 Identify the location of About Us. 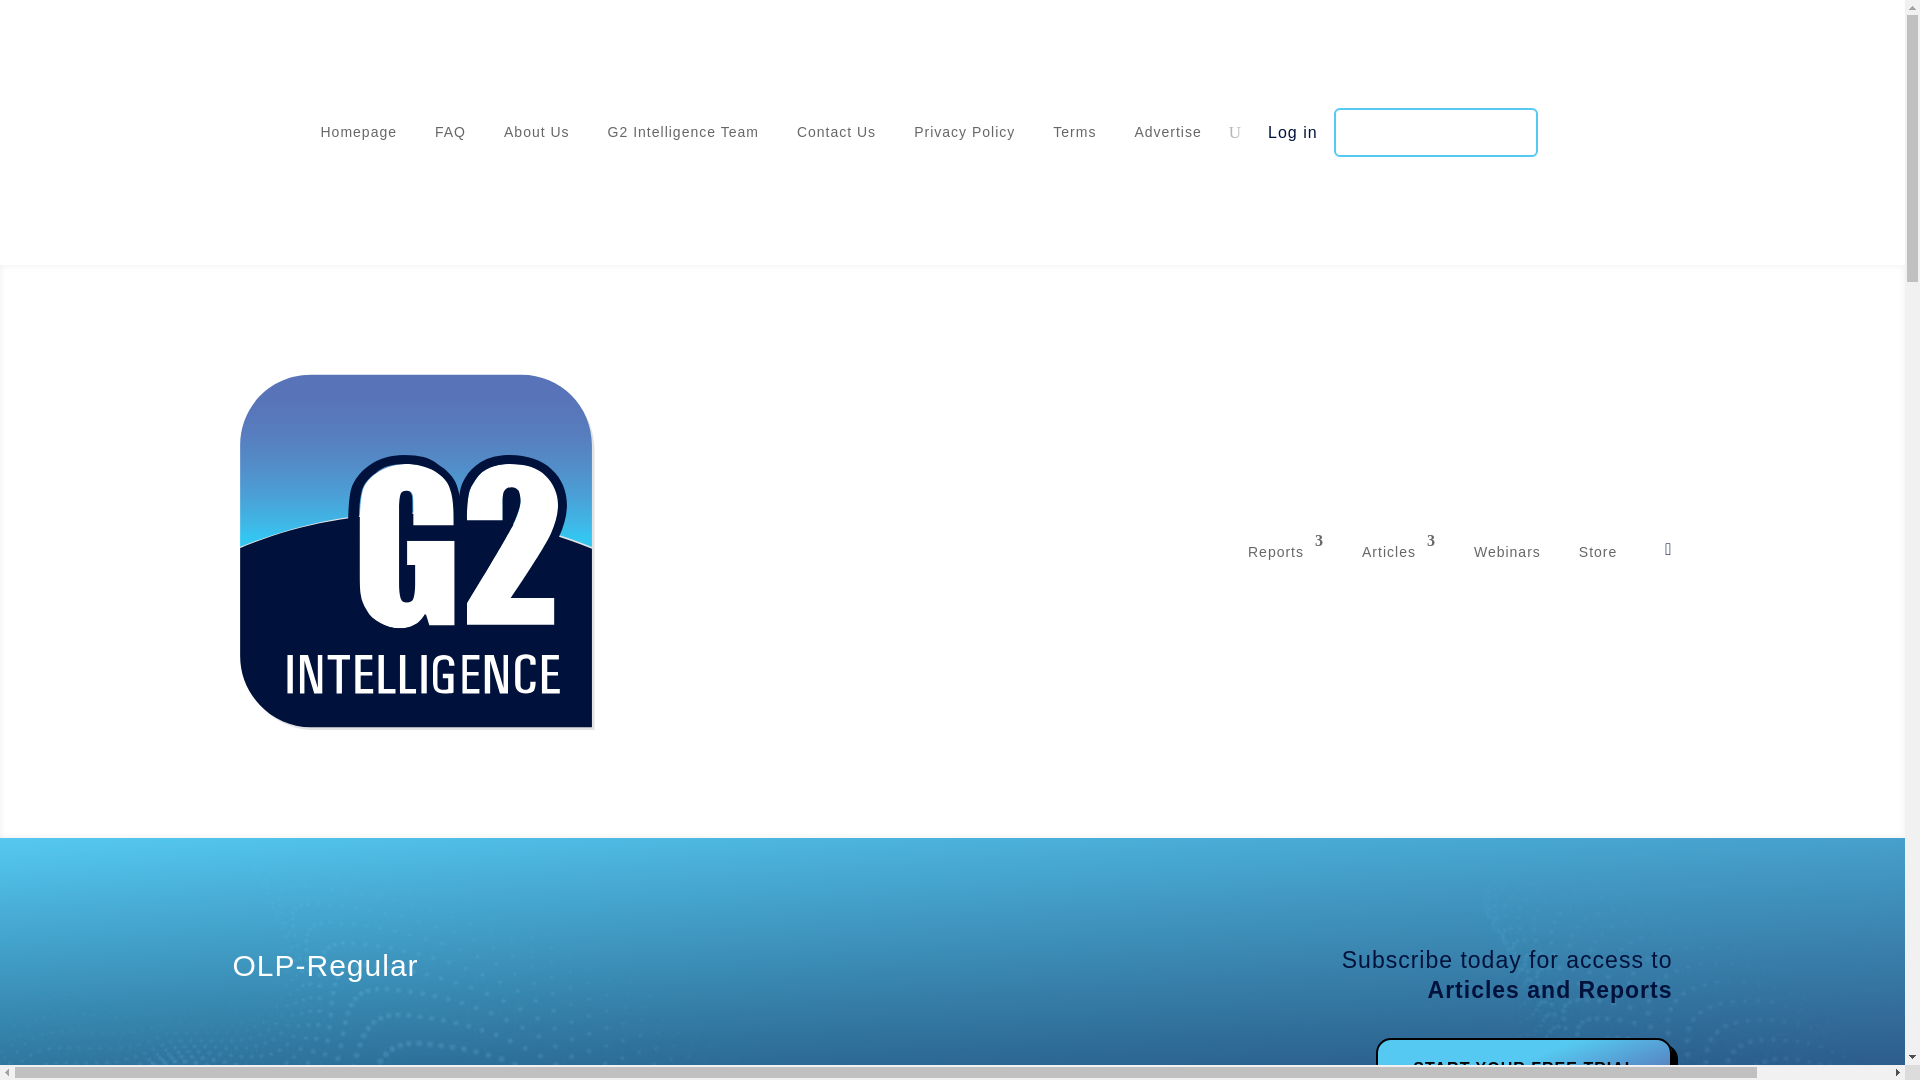
(536, 137).